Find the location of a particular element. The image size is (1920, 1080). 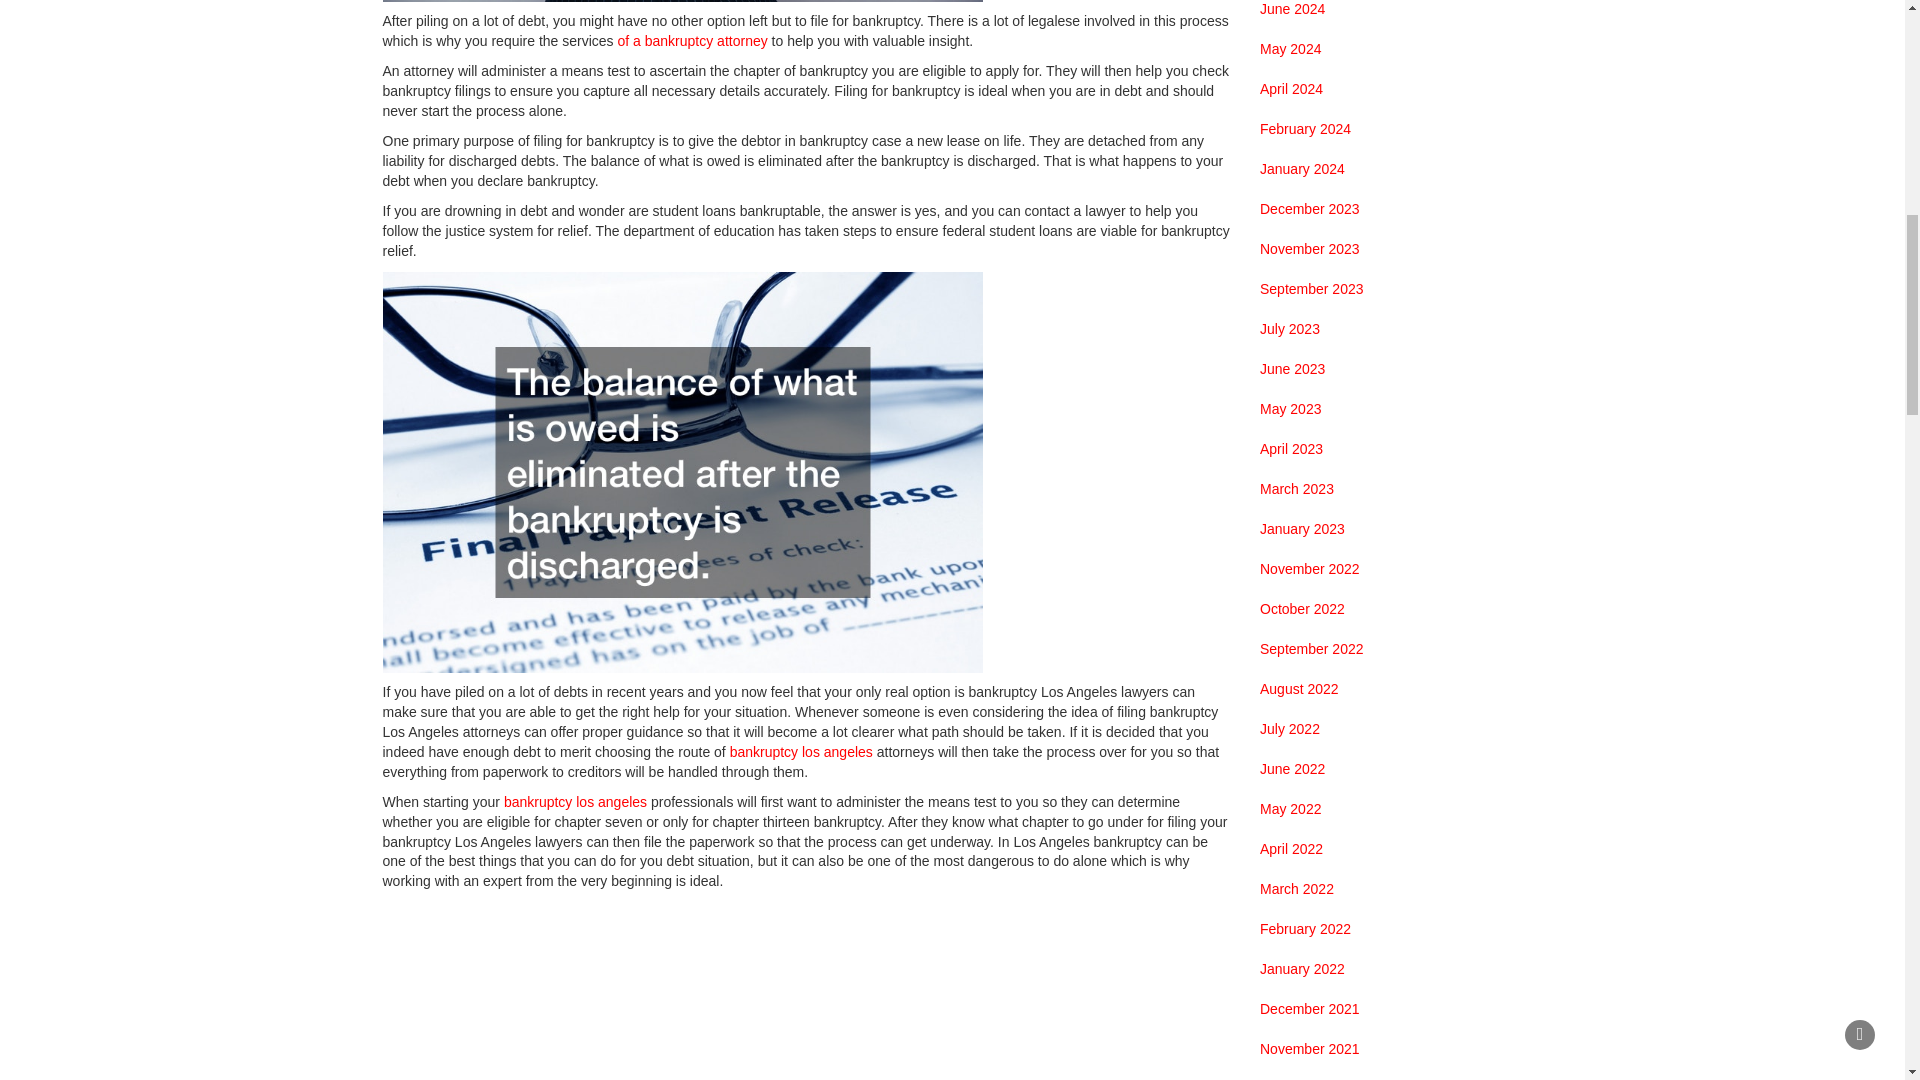

July 2023 is located at coordinates (1290, 330).